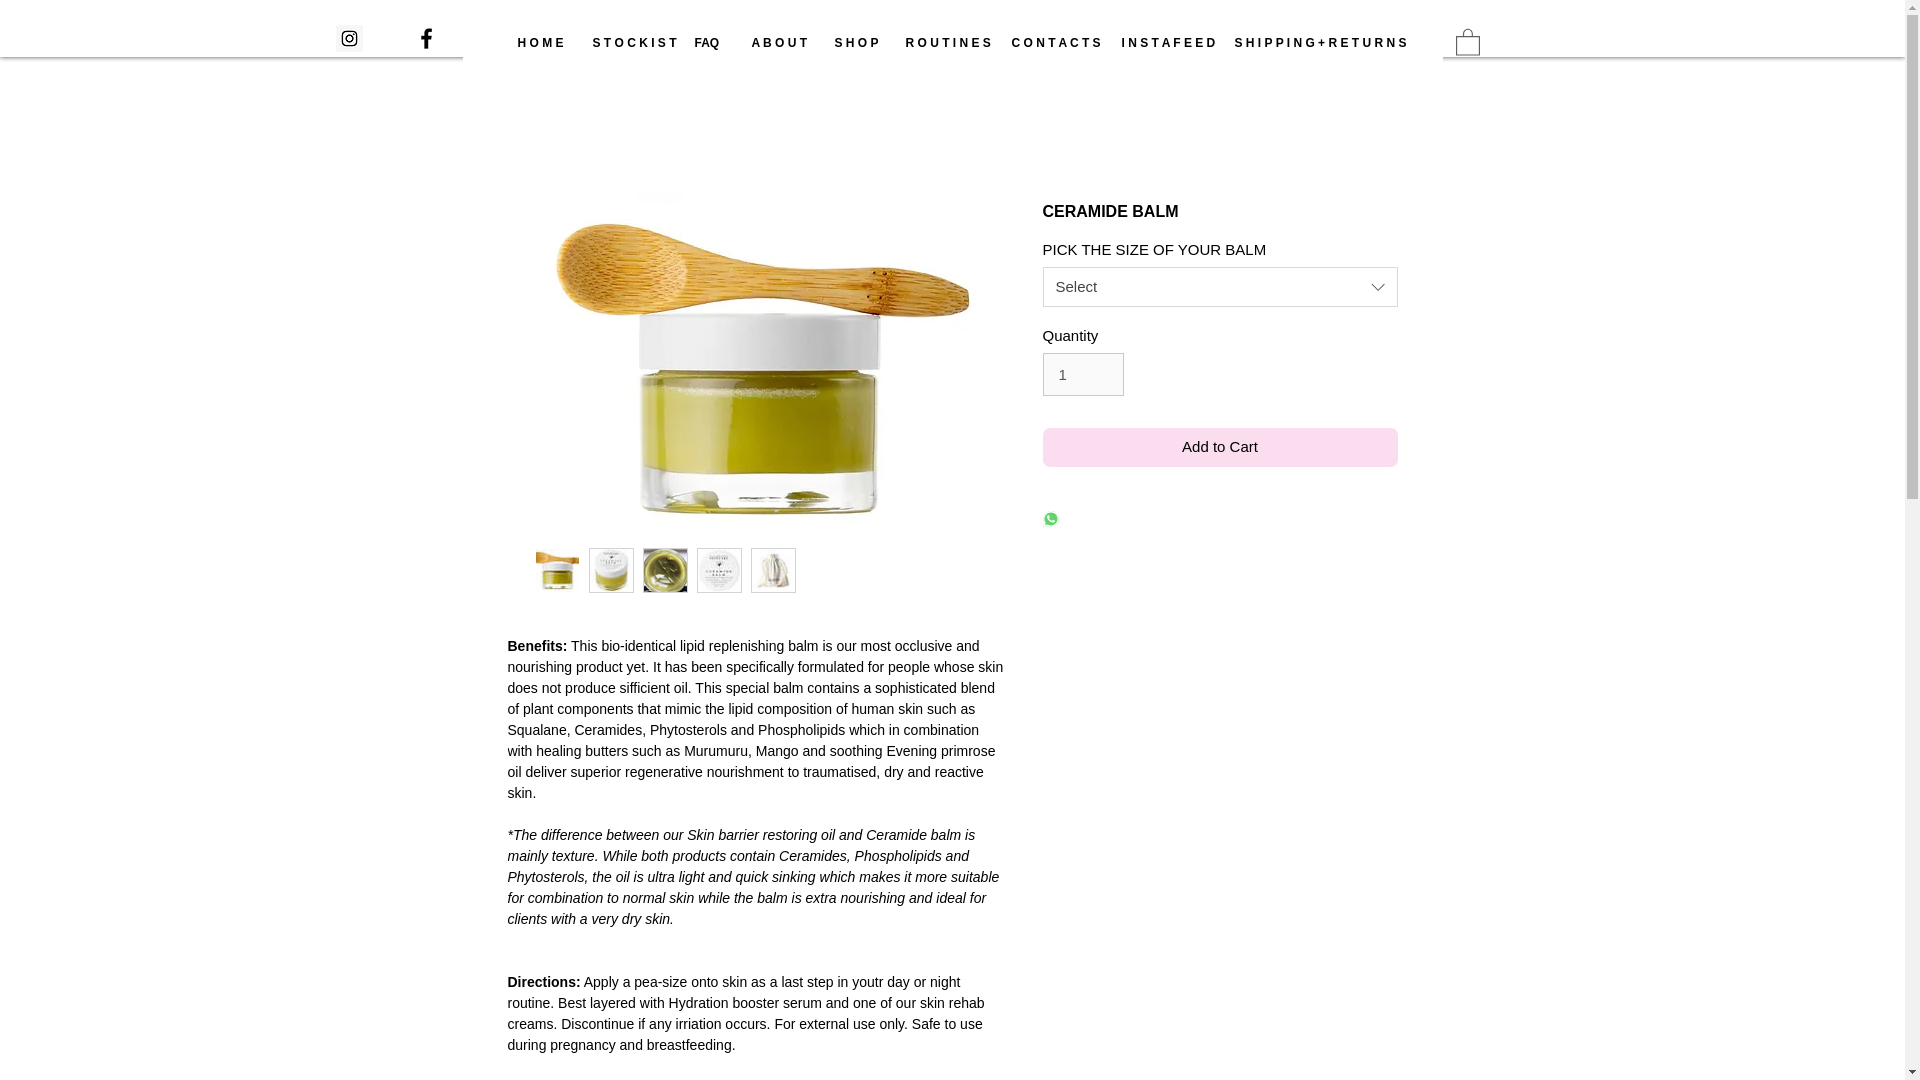 The width and height of the screenshot is (1920, 1080). I want to click on Pin to Pinterest, so click(660, 202).